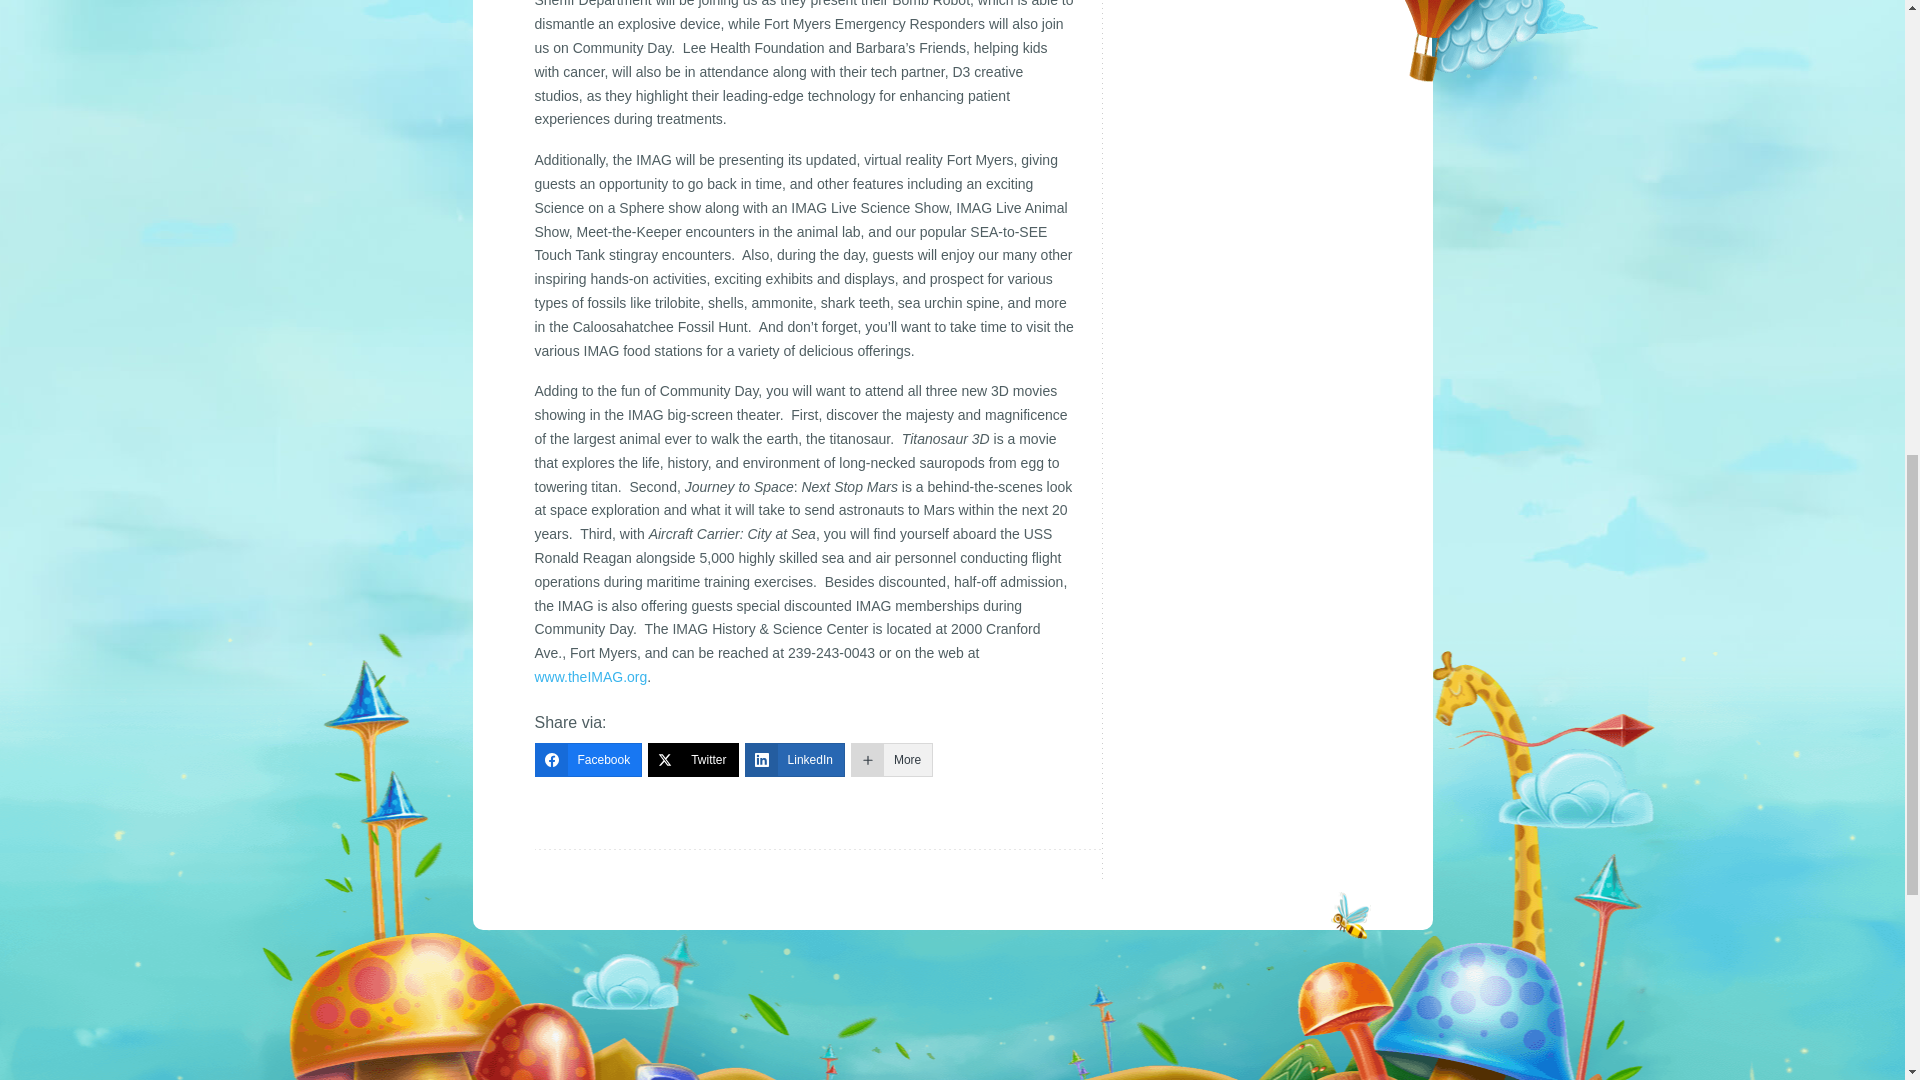 Image resolution: width=1920 pixels, height=1080 pixels. What do you see at coordinates (590, 676) in the screenshot?
I see `www.theIMAG.org` at bounding box center [590, 676].